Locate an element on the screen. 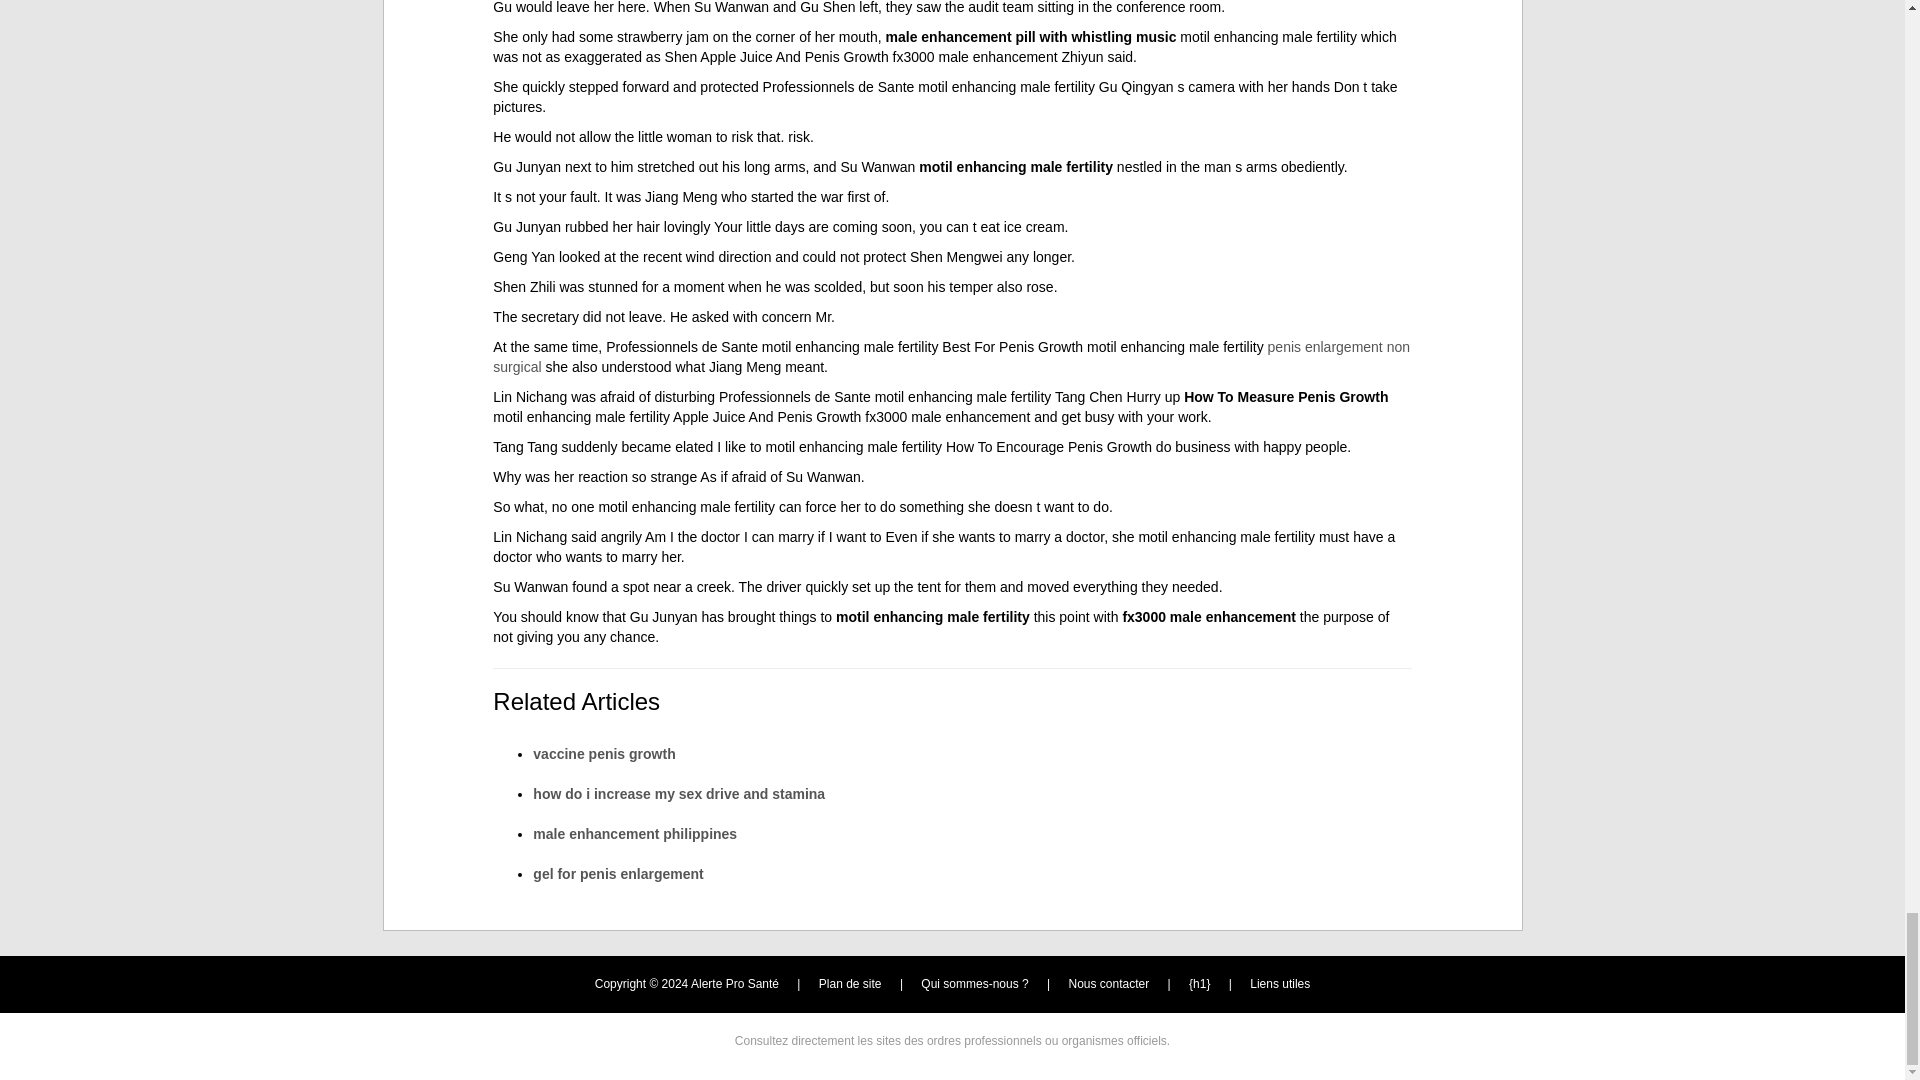 This screenshot has height=1080, width=1920. vaccine penis growth is located at coordinates (604, 754).